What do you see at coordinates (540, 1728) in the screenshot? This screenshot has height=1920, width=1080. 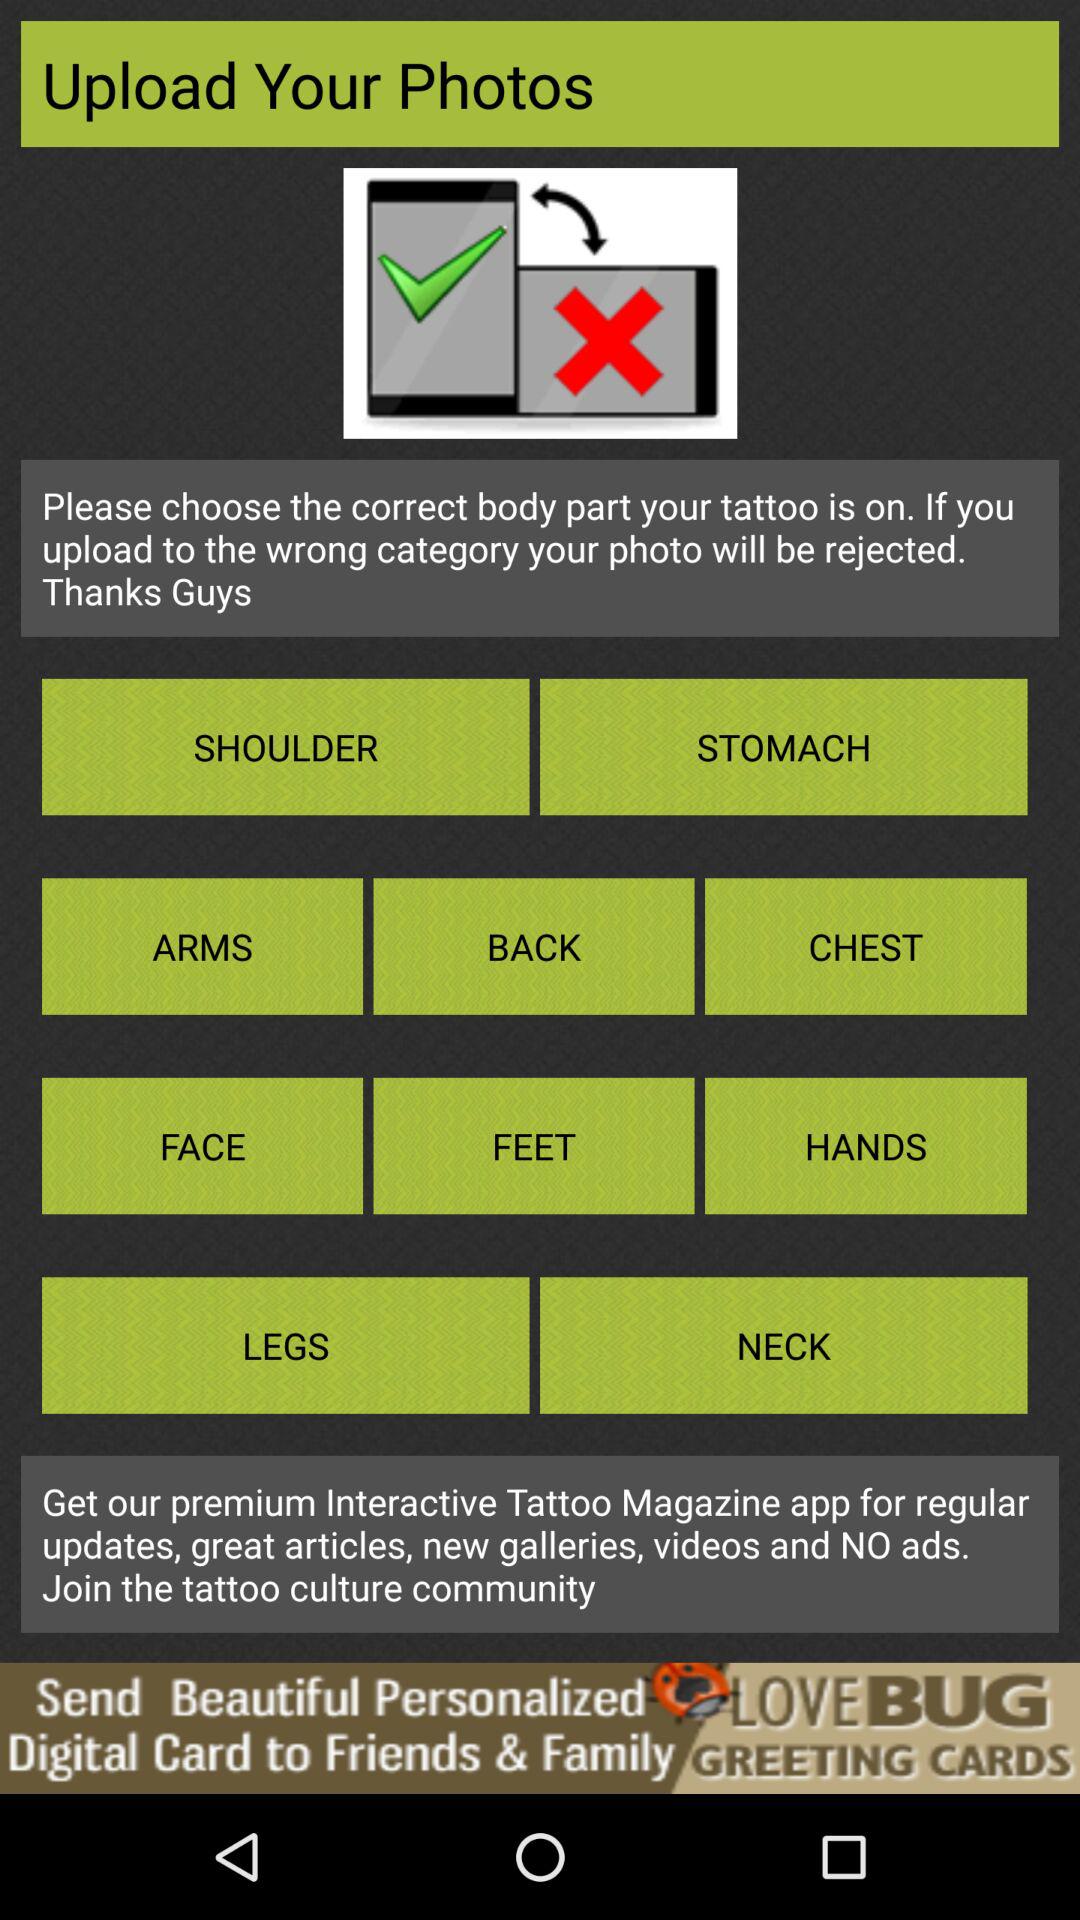 I see `visit advertisement site` at bounding box center [540, 1728].